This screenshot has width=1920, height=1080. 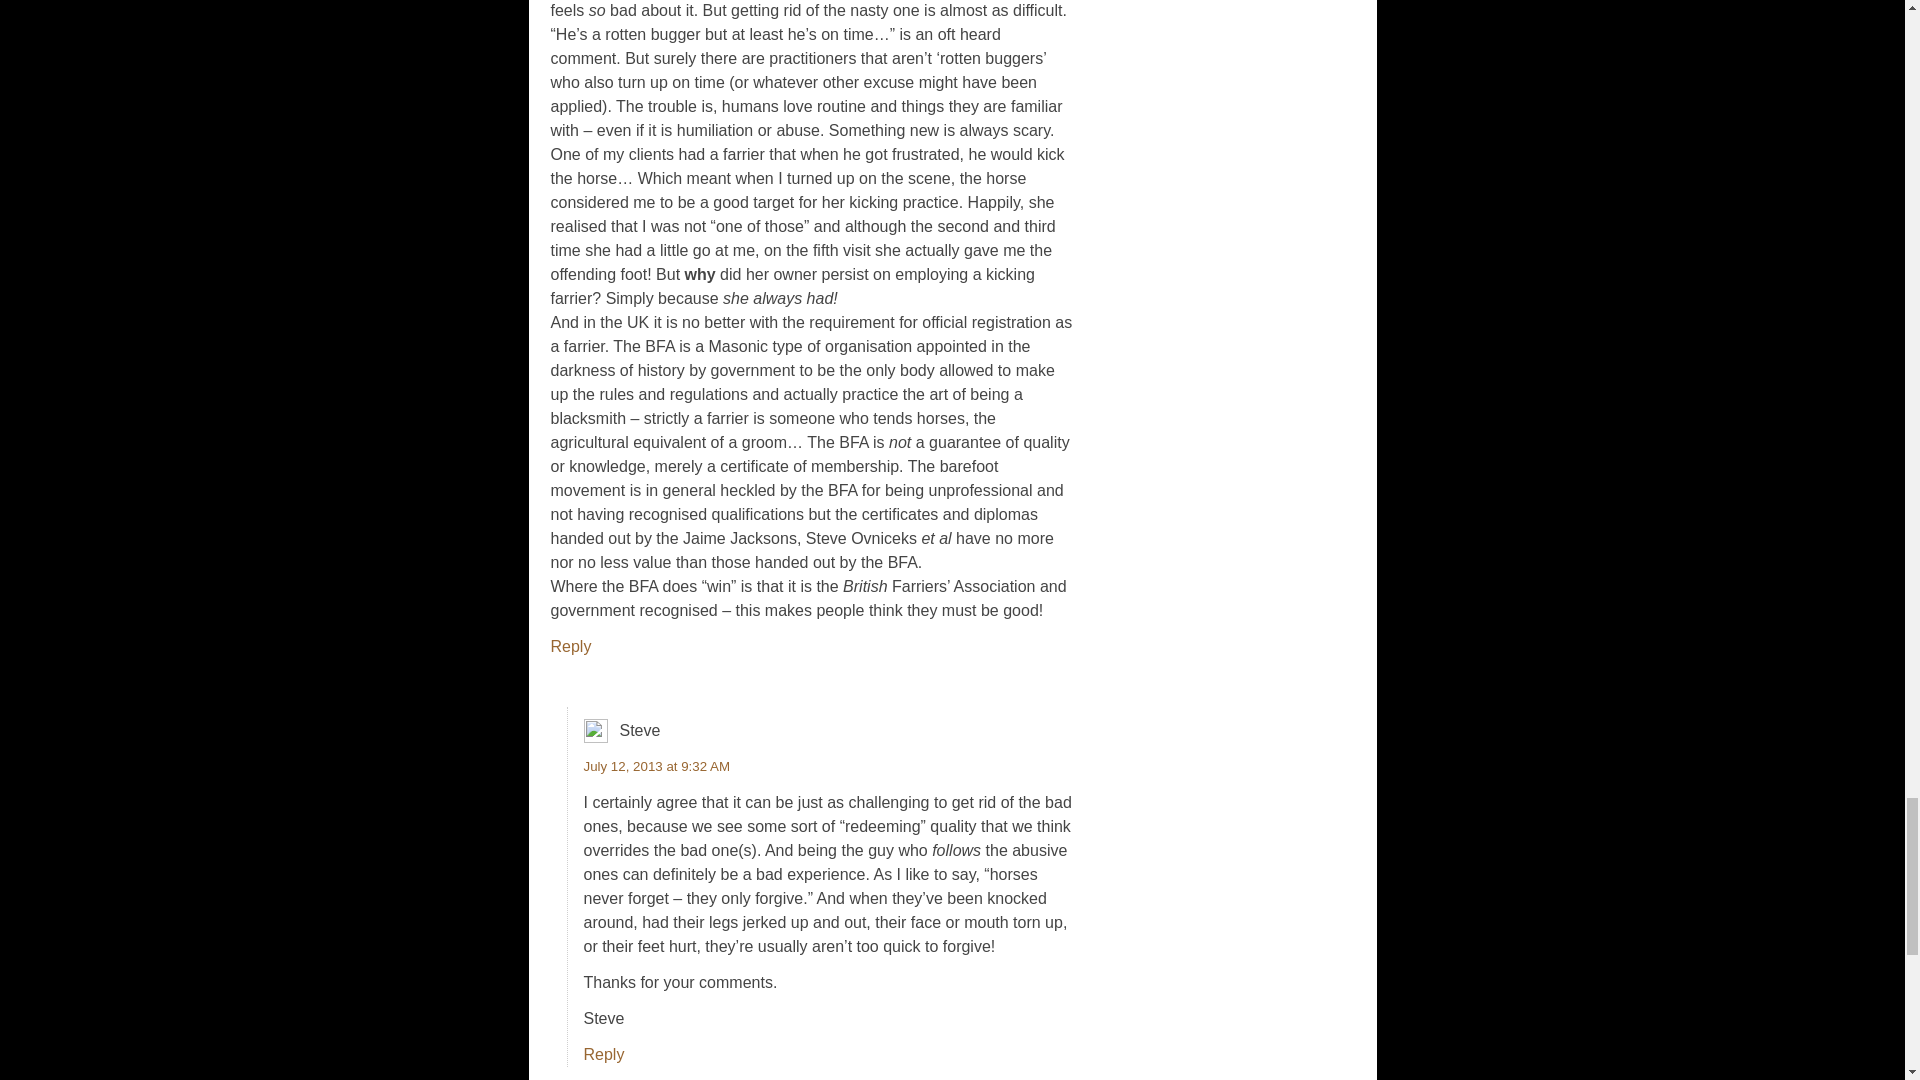 I want to click on July 12, 2013 at 9:32 AM, so click(x=657, y=766).